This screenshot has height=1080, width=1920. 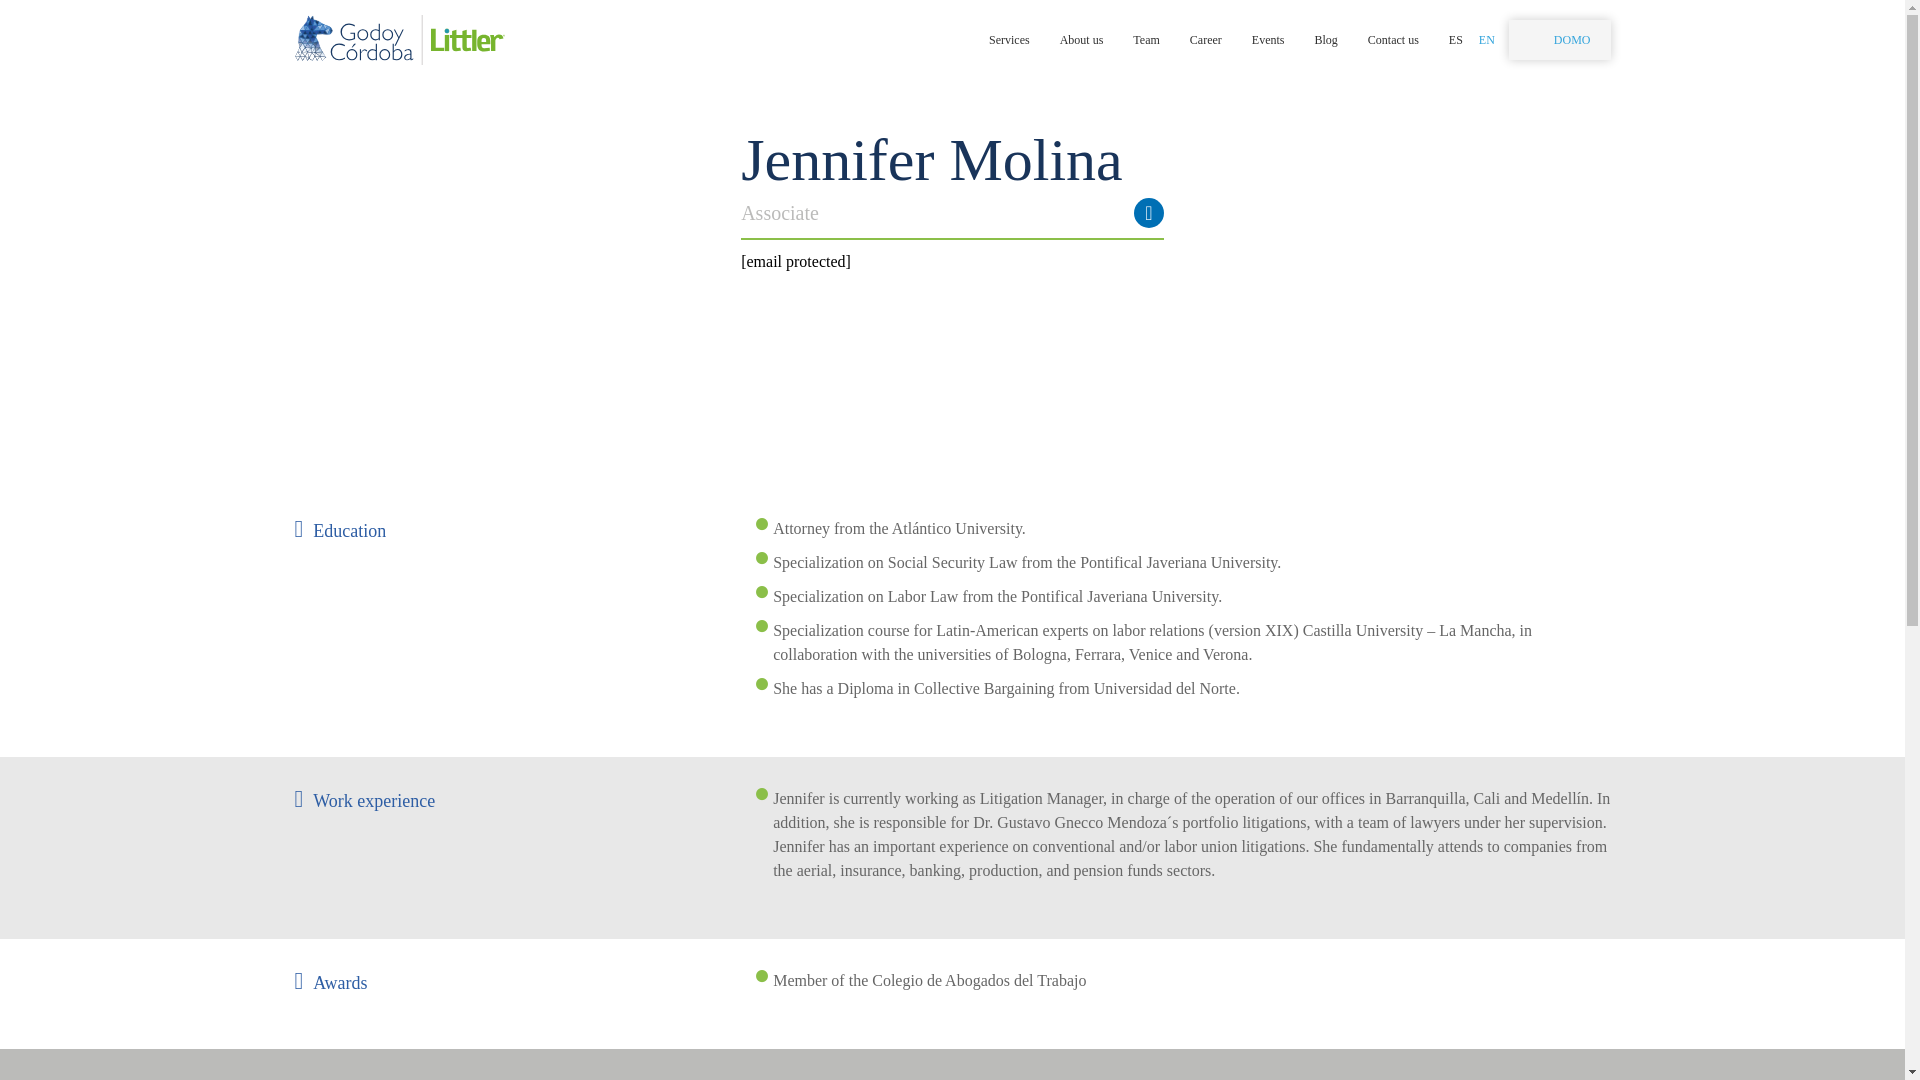 I want to click on Career, so click(x=1206, y=40).